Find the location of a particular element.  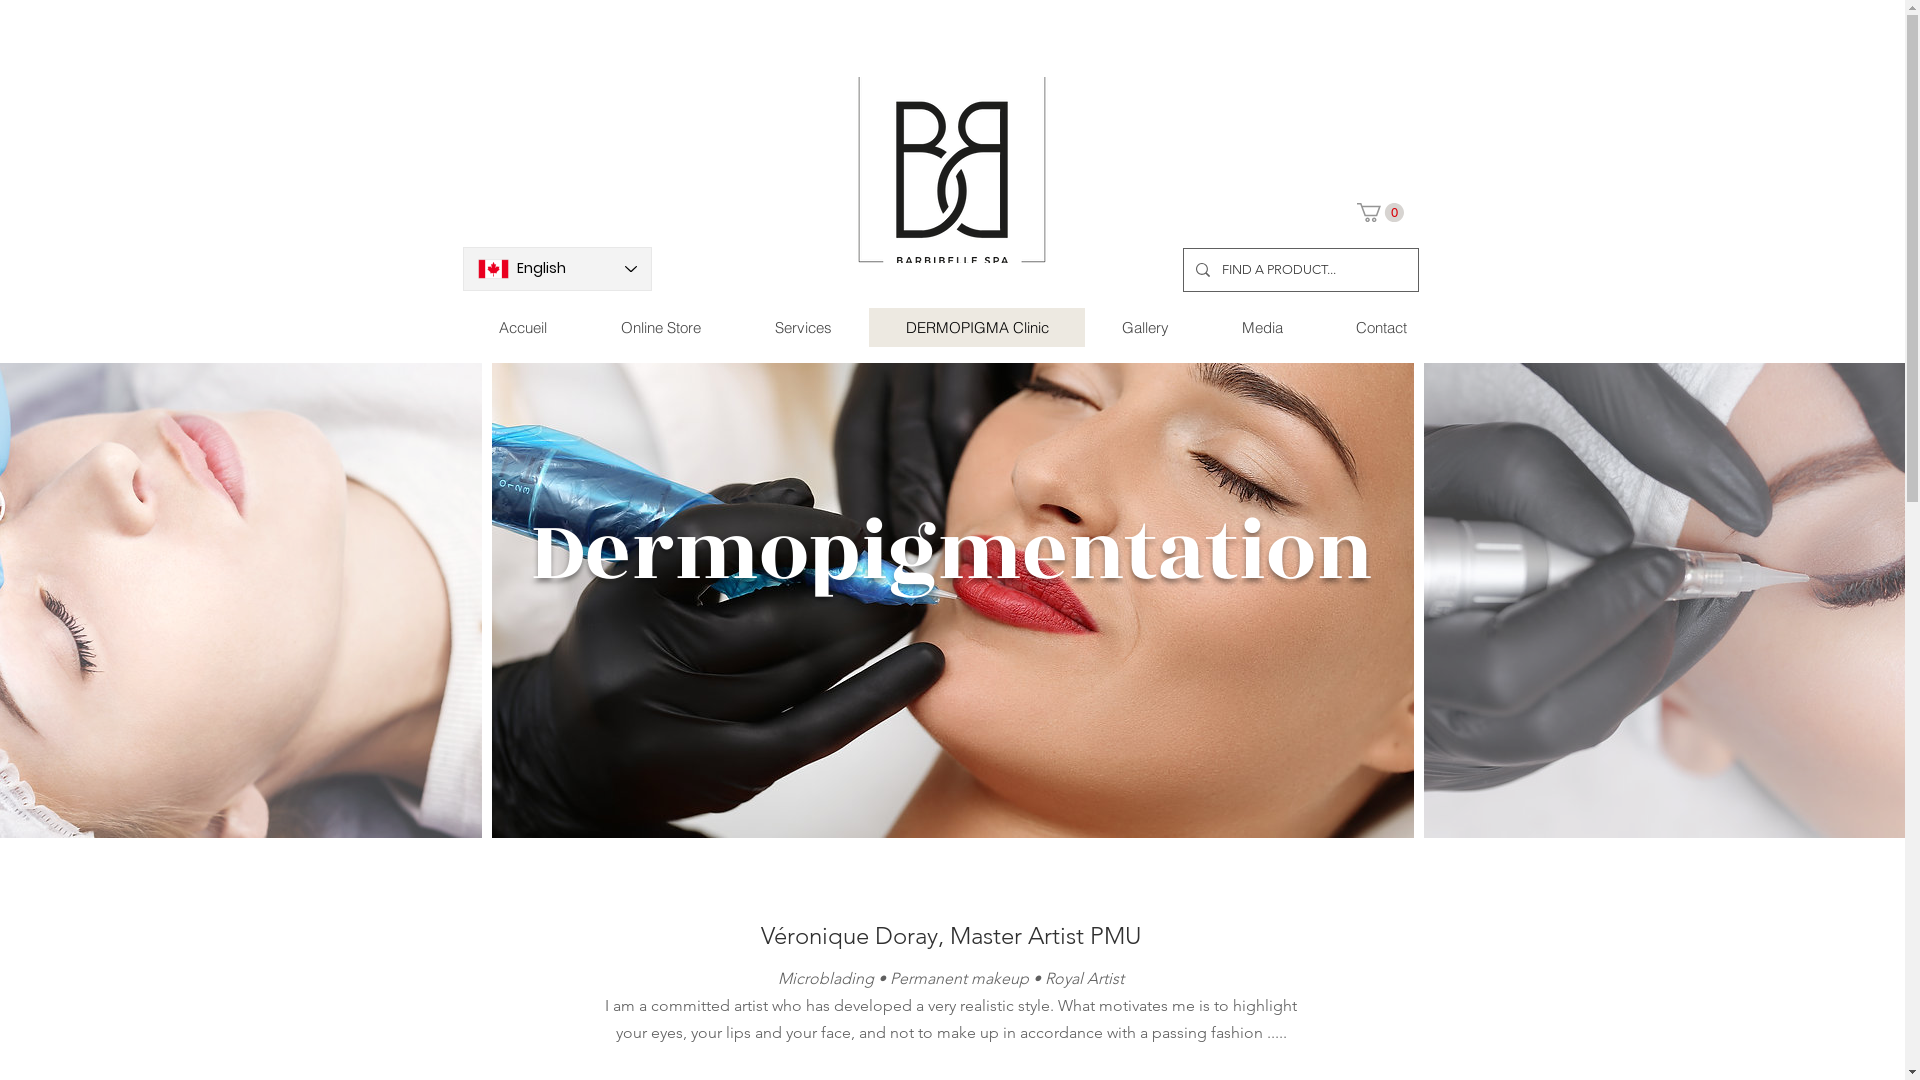

Gallery is located at coordinates (1144, 328).